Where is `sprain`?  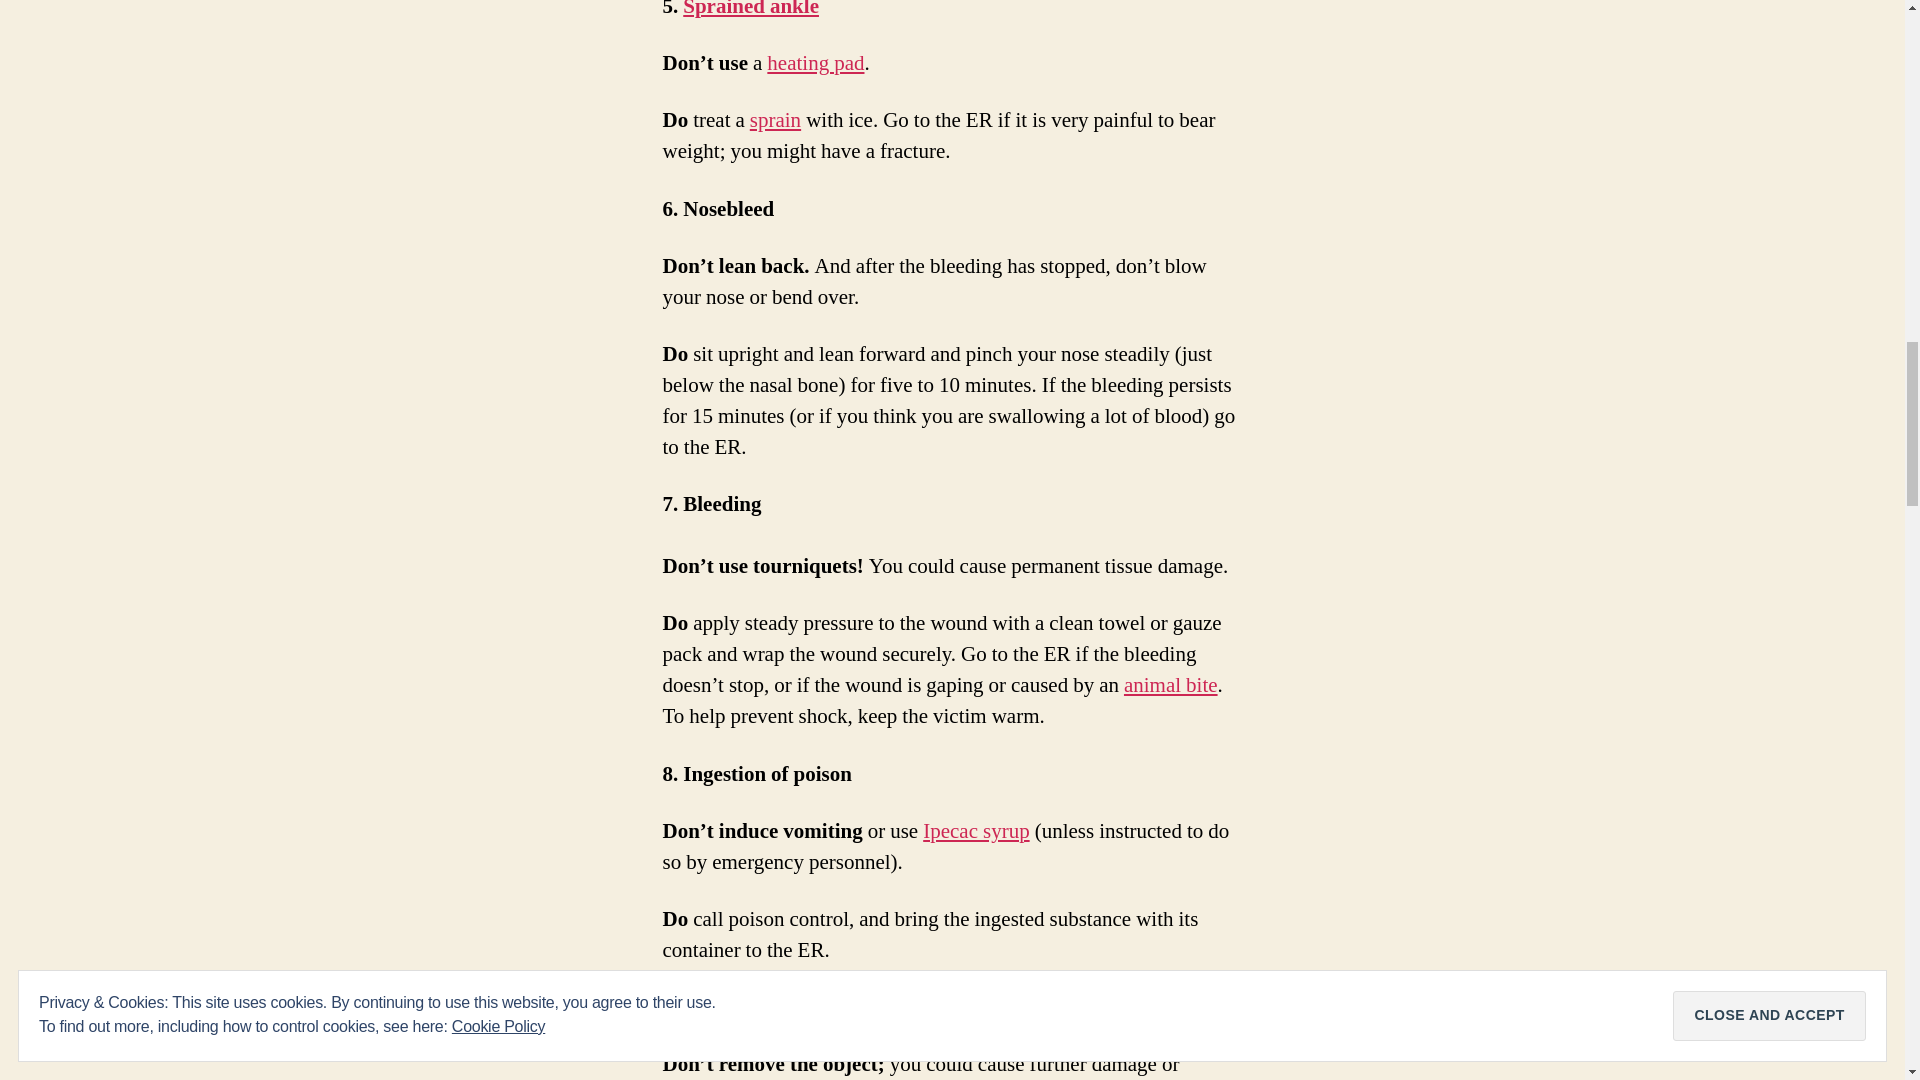 sprain is located at coordinates (775, 120).